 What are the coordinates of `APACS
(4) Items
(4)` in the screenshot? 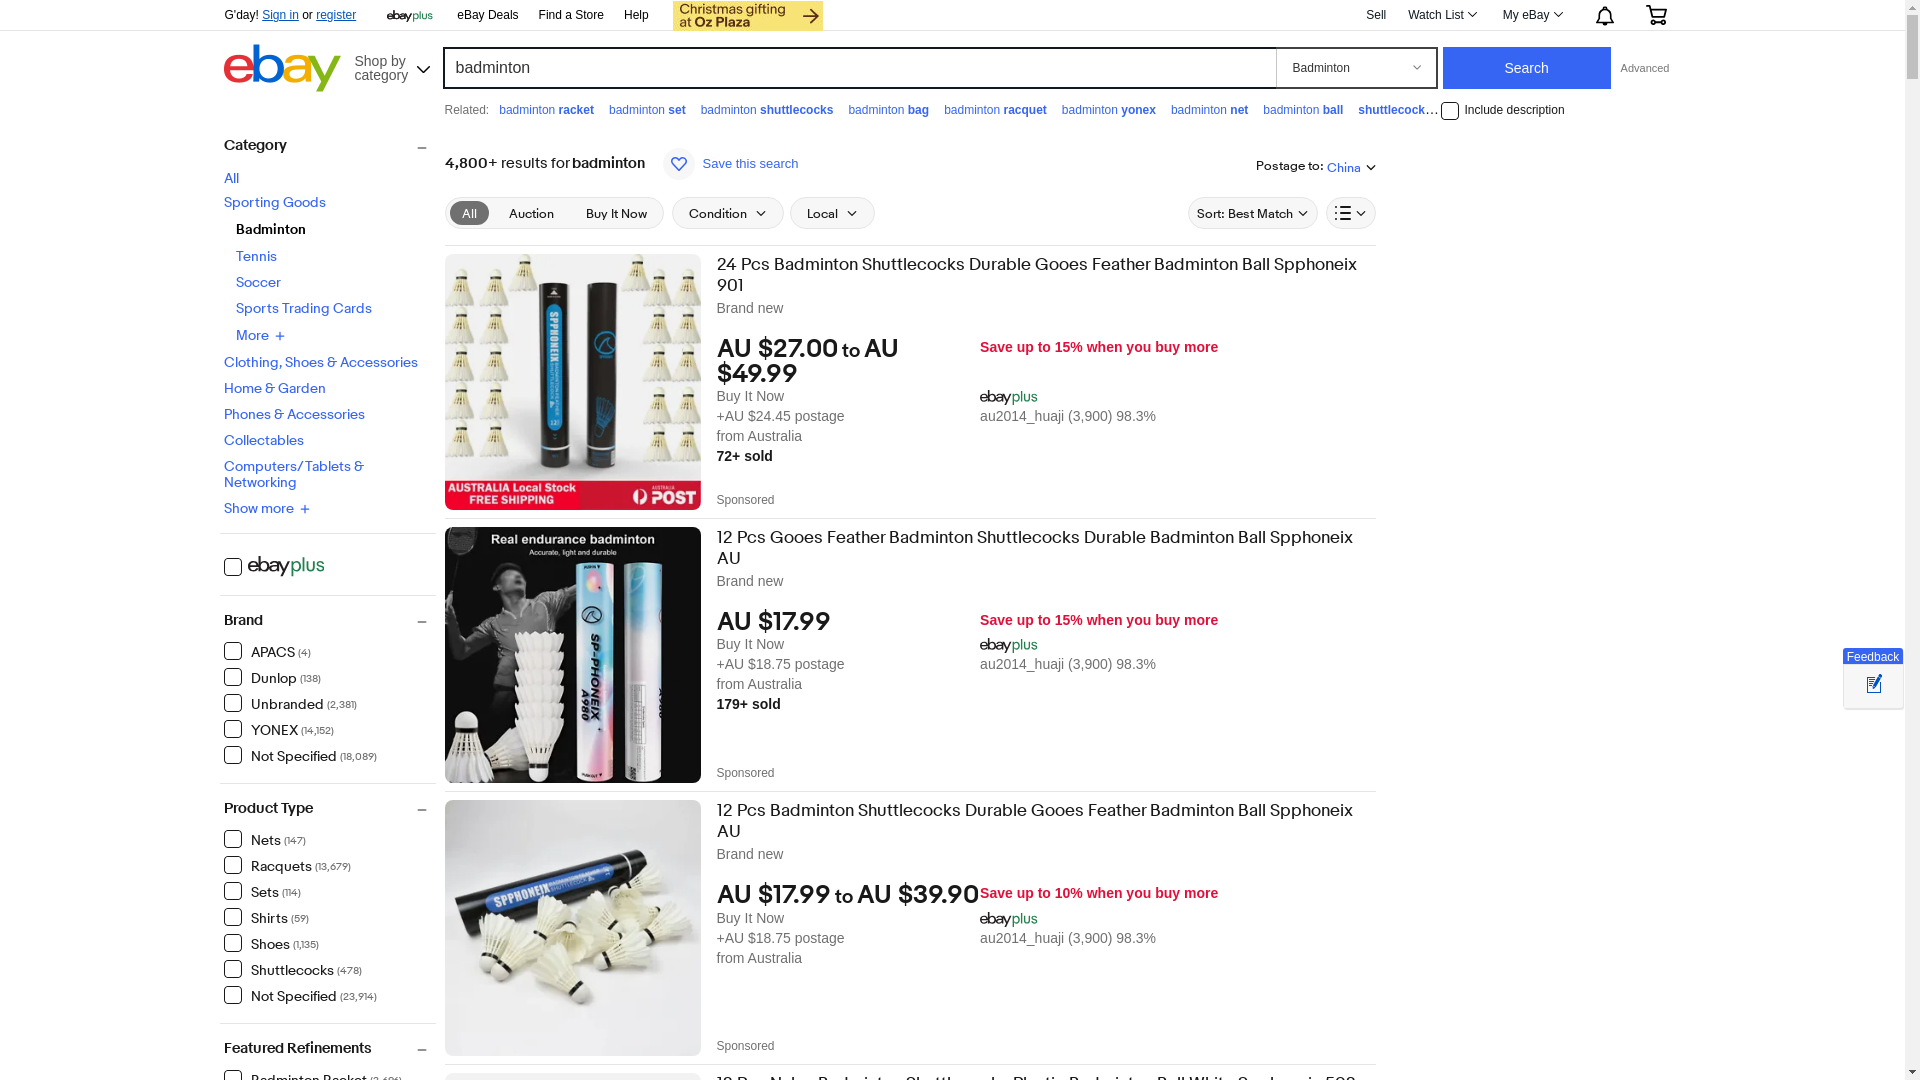 It's located at (268, 651).